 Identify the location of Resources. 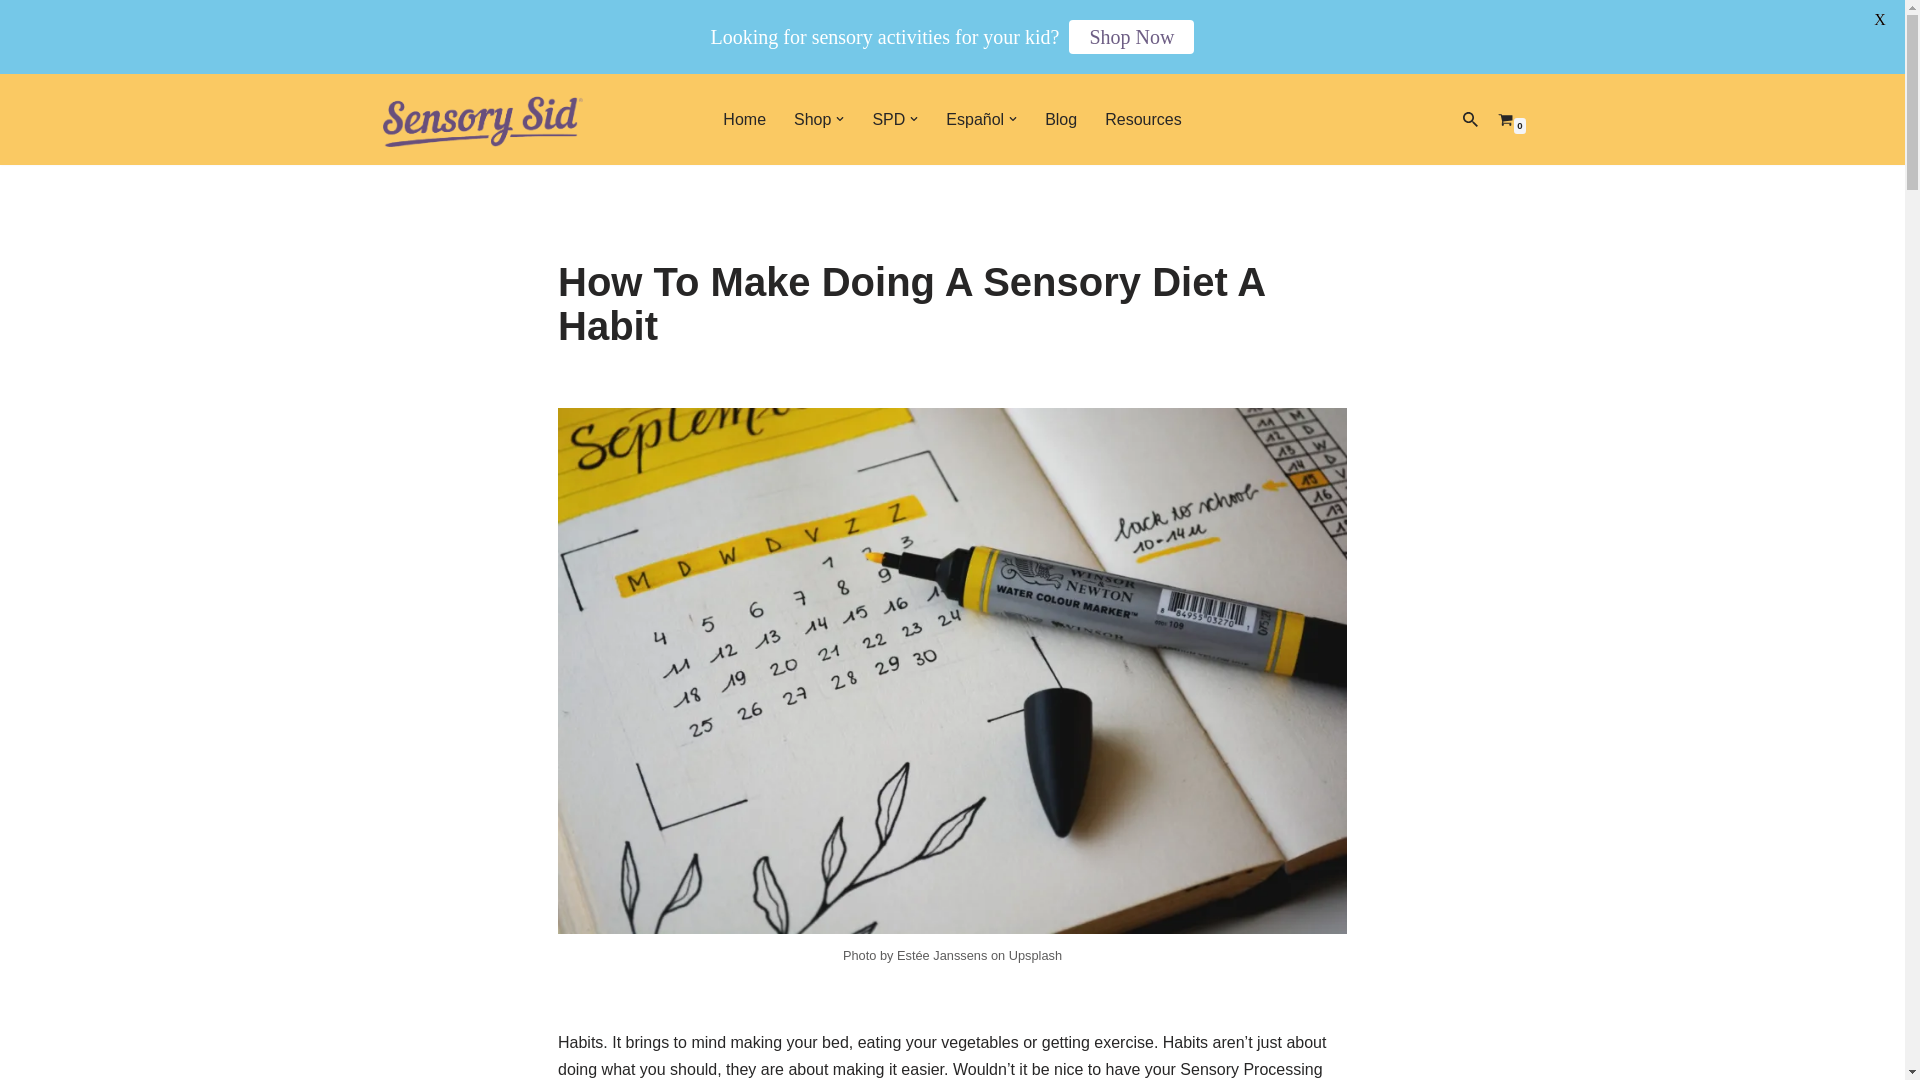
(1142, 118).